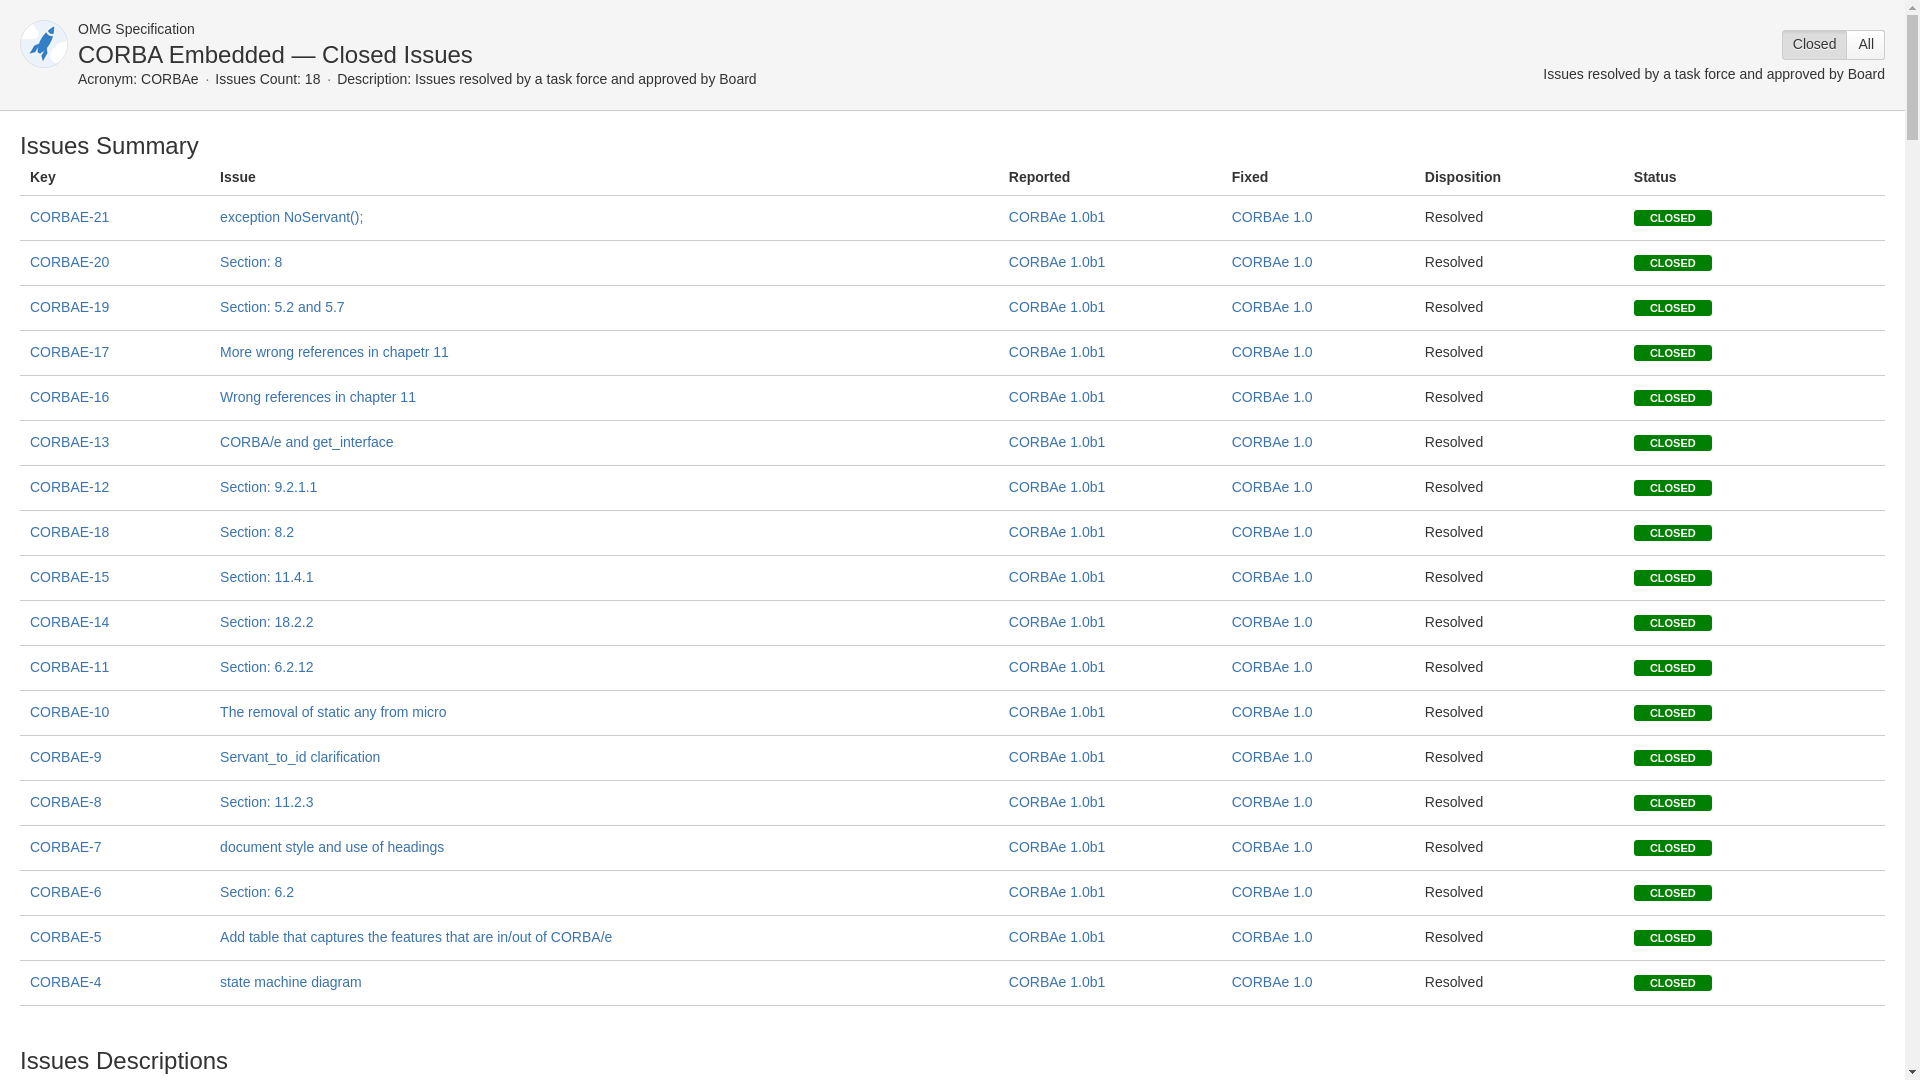 Image resolution: width=1920 pixels, height=1080 pixels. I want to click on CORBAE-15, so click(70, 577).